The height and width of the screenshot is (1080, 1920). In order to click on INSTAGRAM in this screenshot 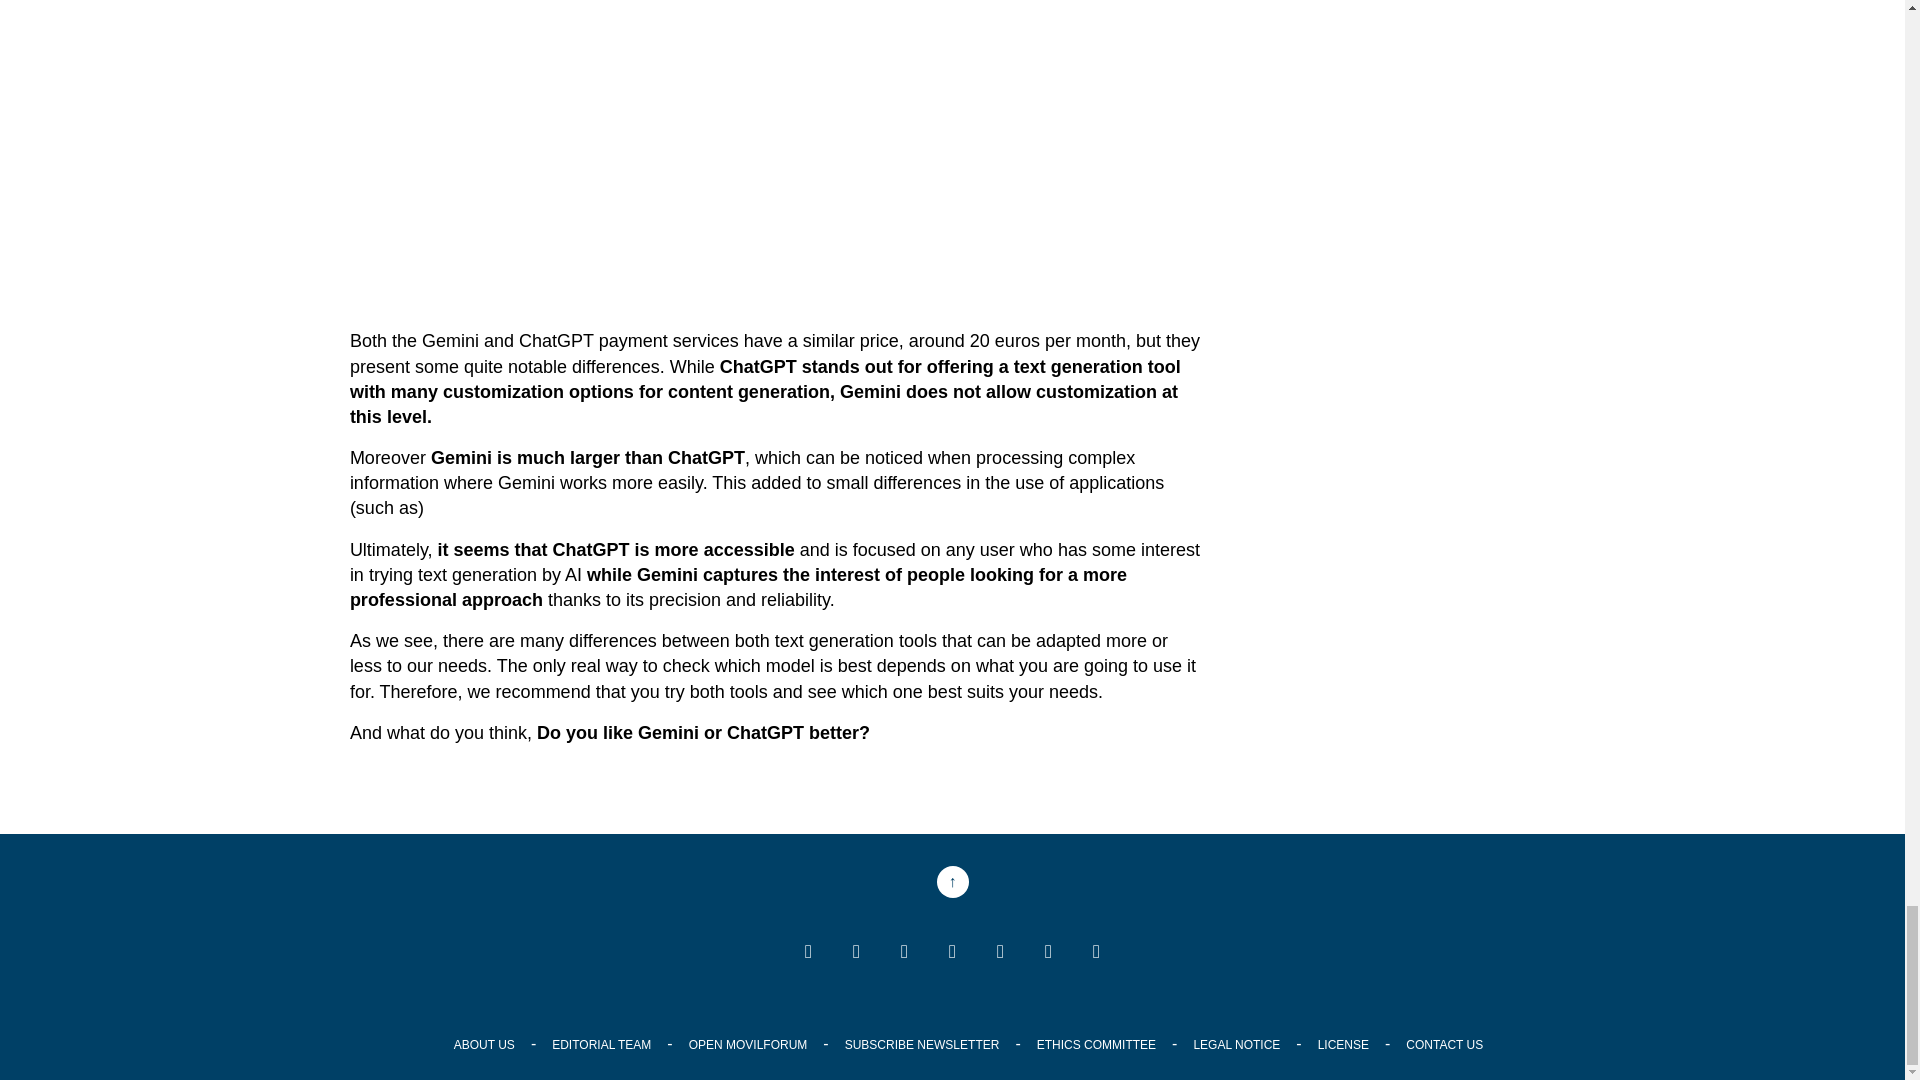, I will do `click(952, 954)`.